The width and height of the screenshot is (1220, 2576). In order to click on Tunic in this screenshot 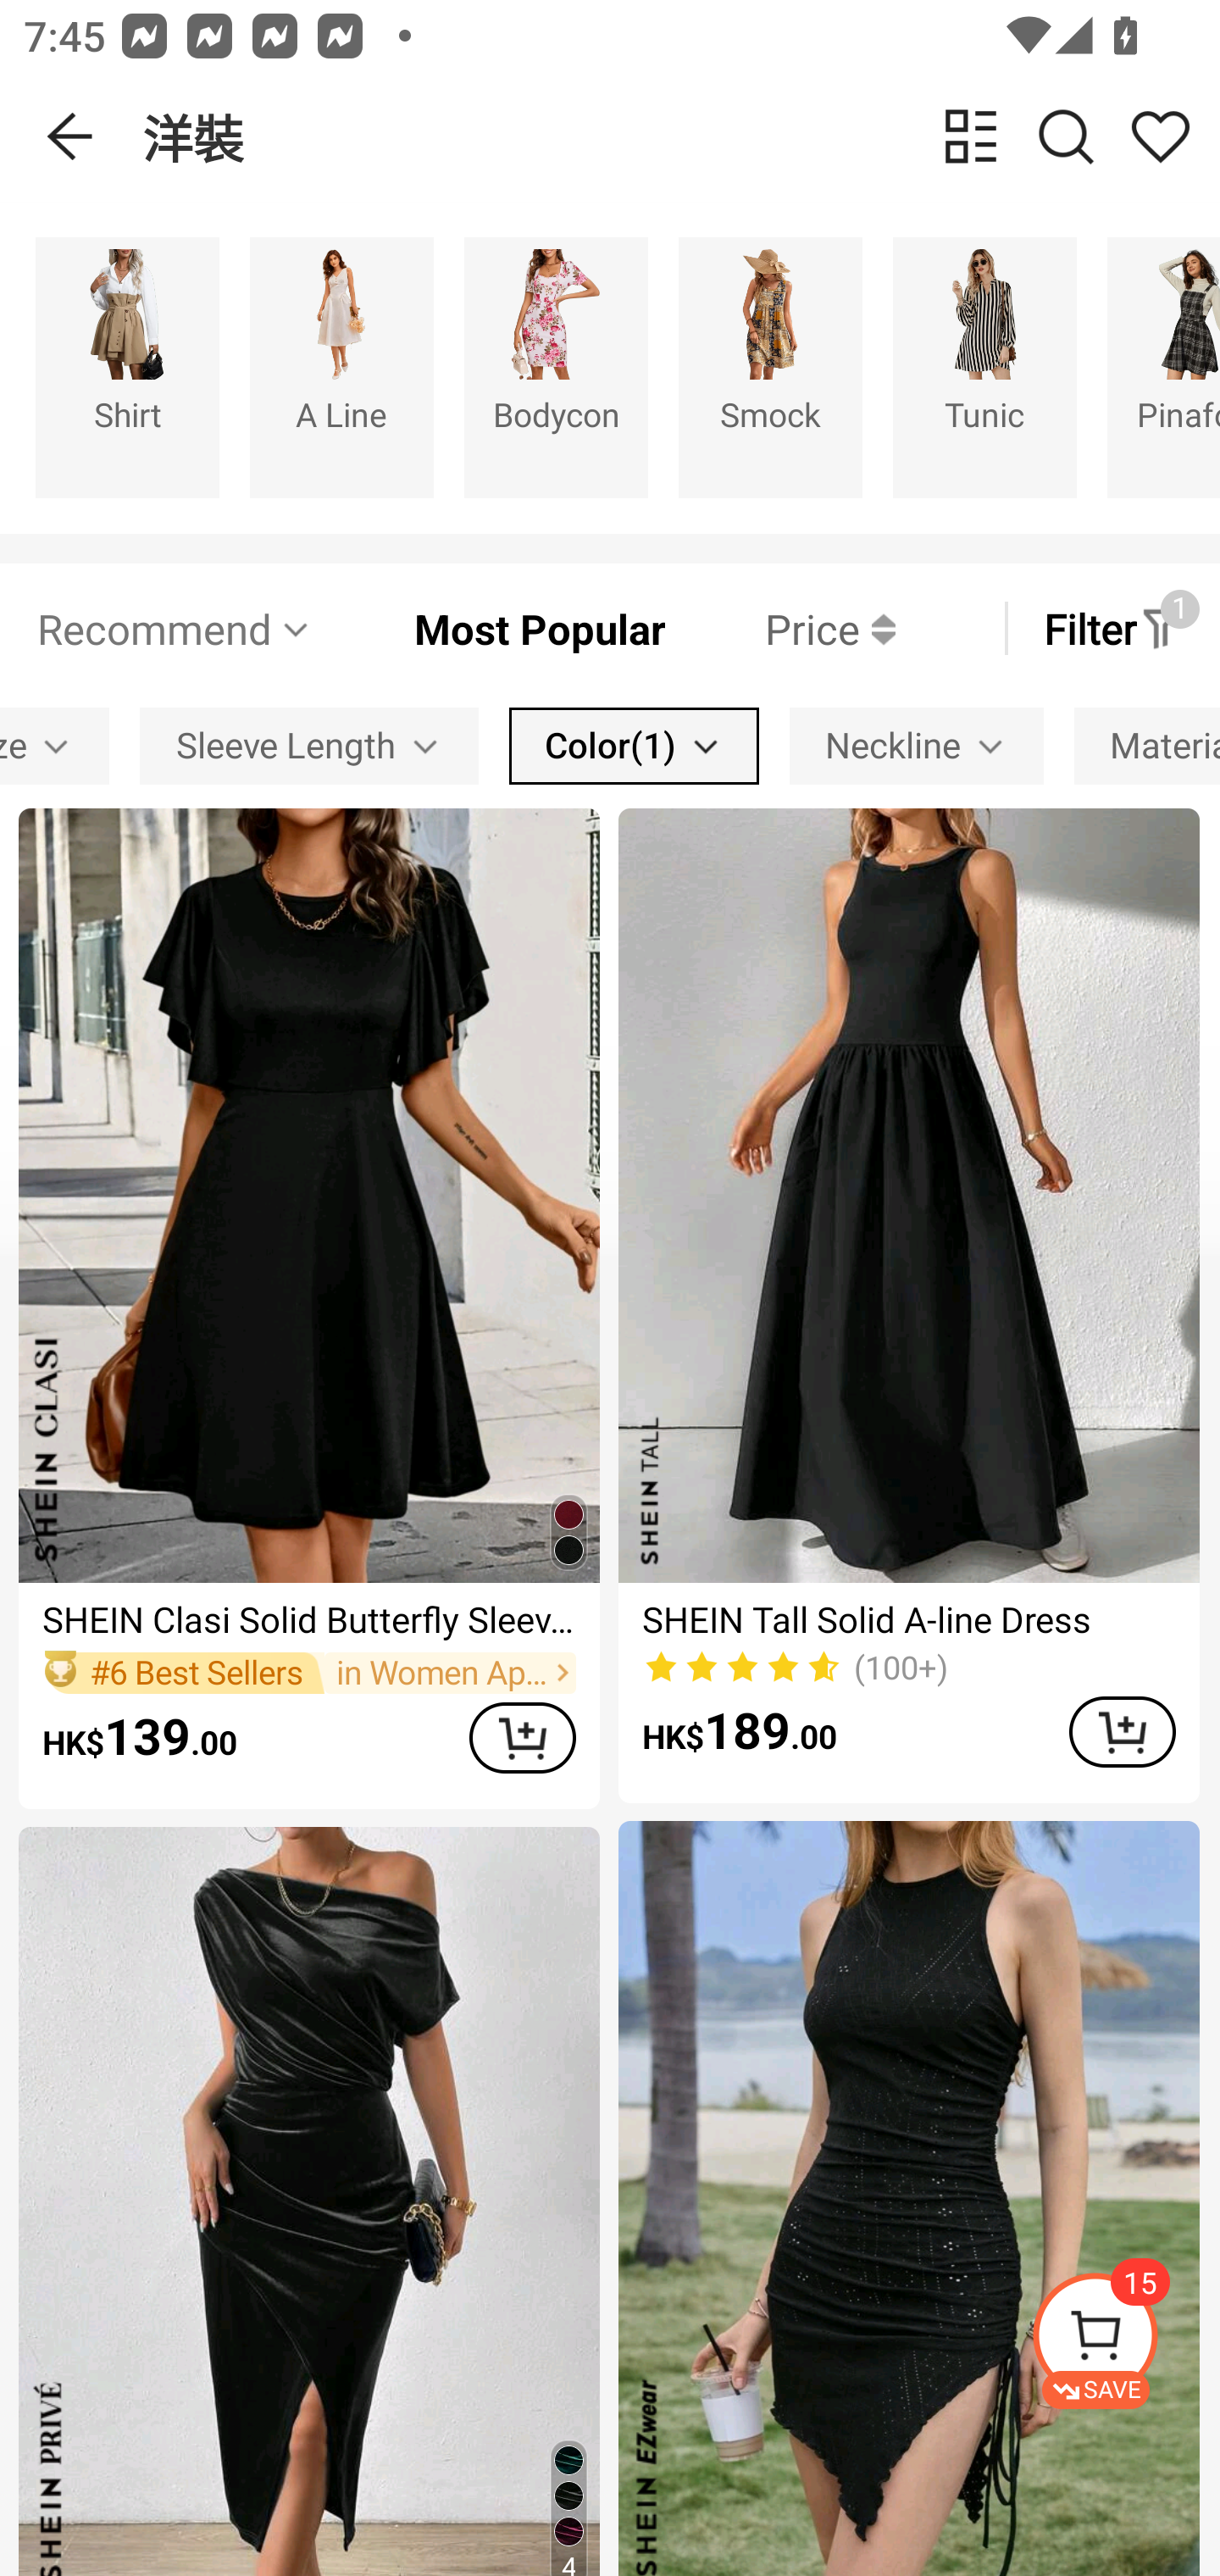, I will do `click(984, 366)`.